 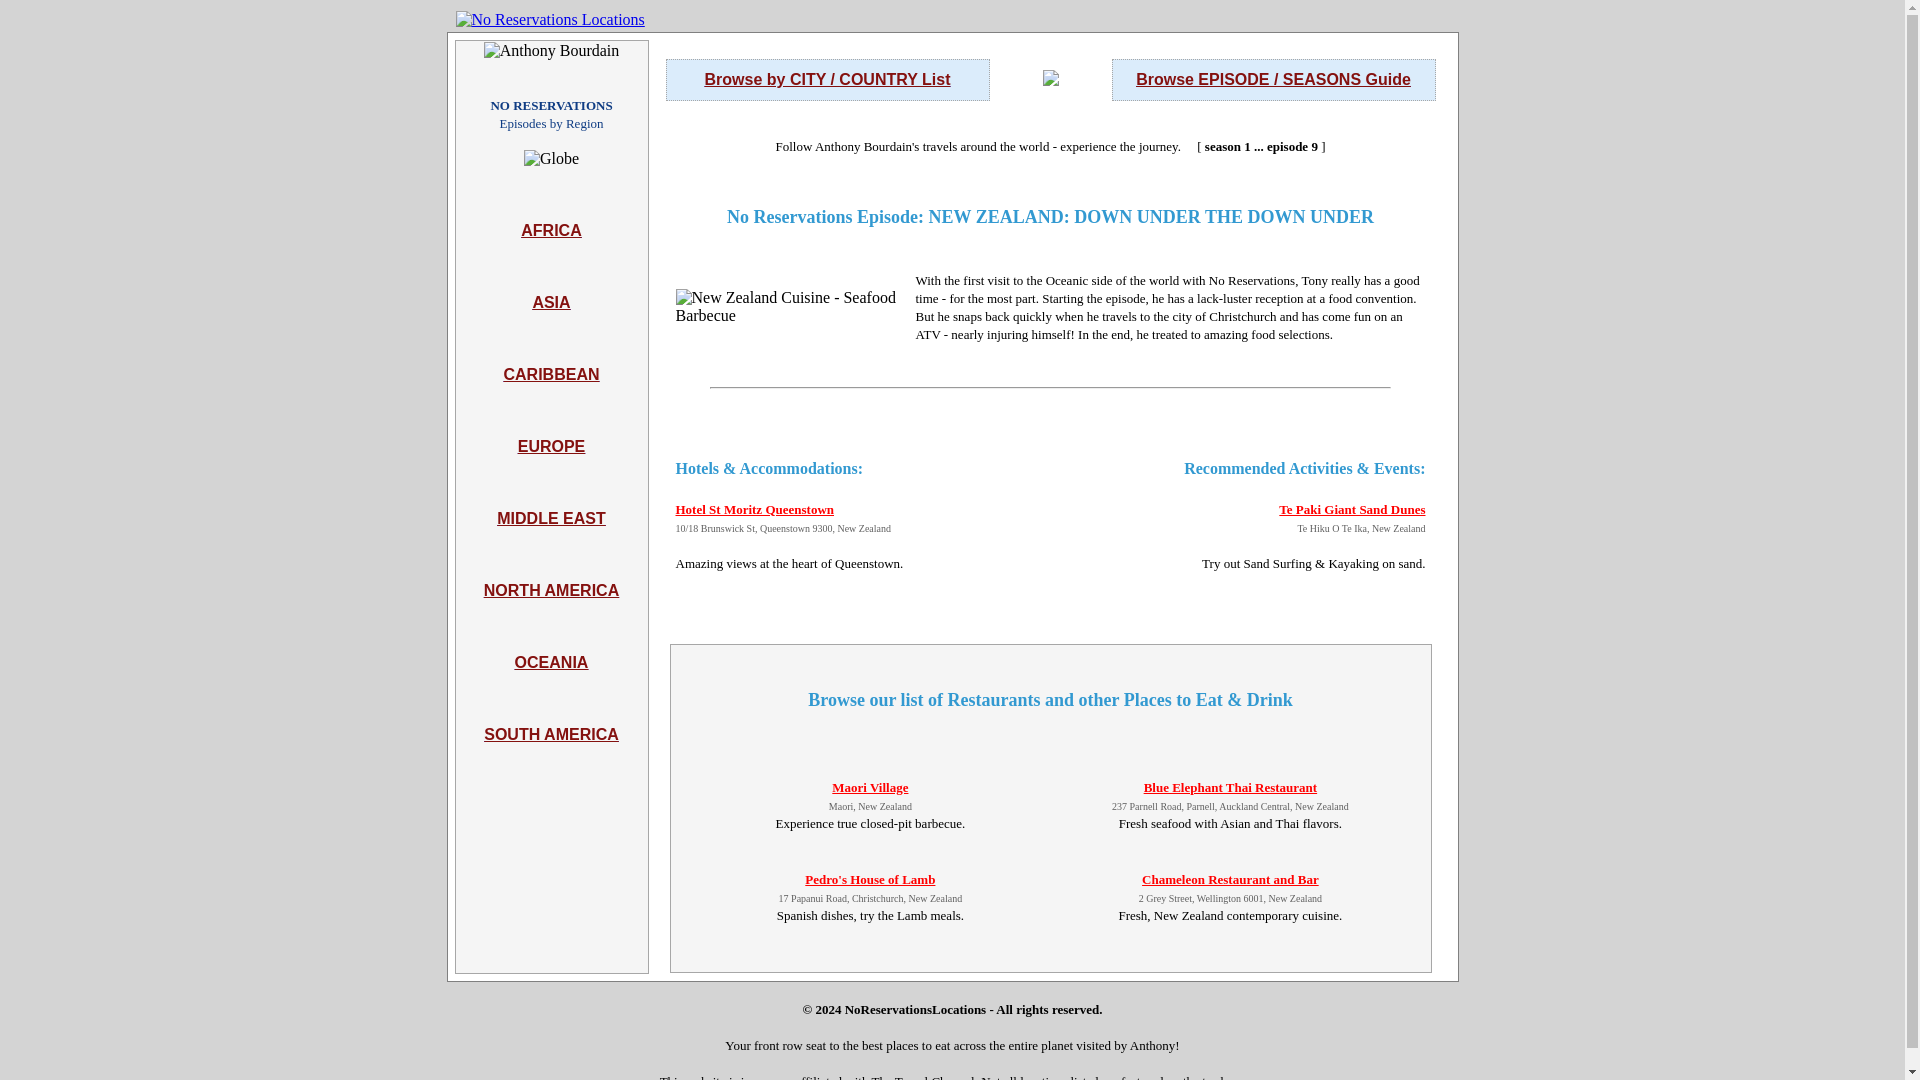 I want to click on SOUTH AMERICA, so click(x=550, y=761).